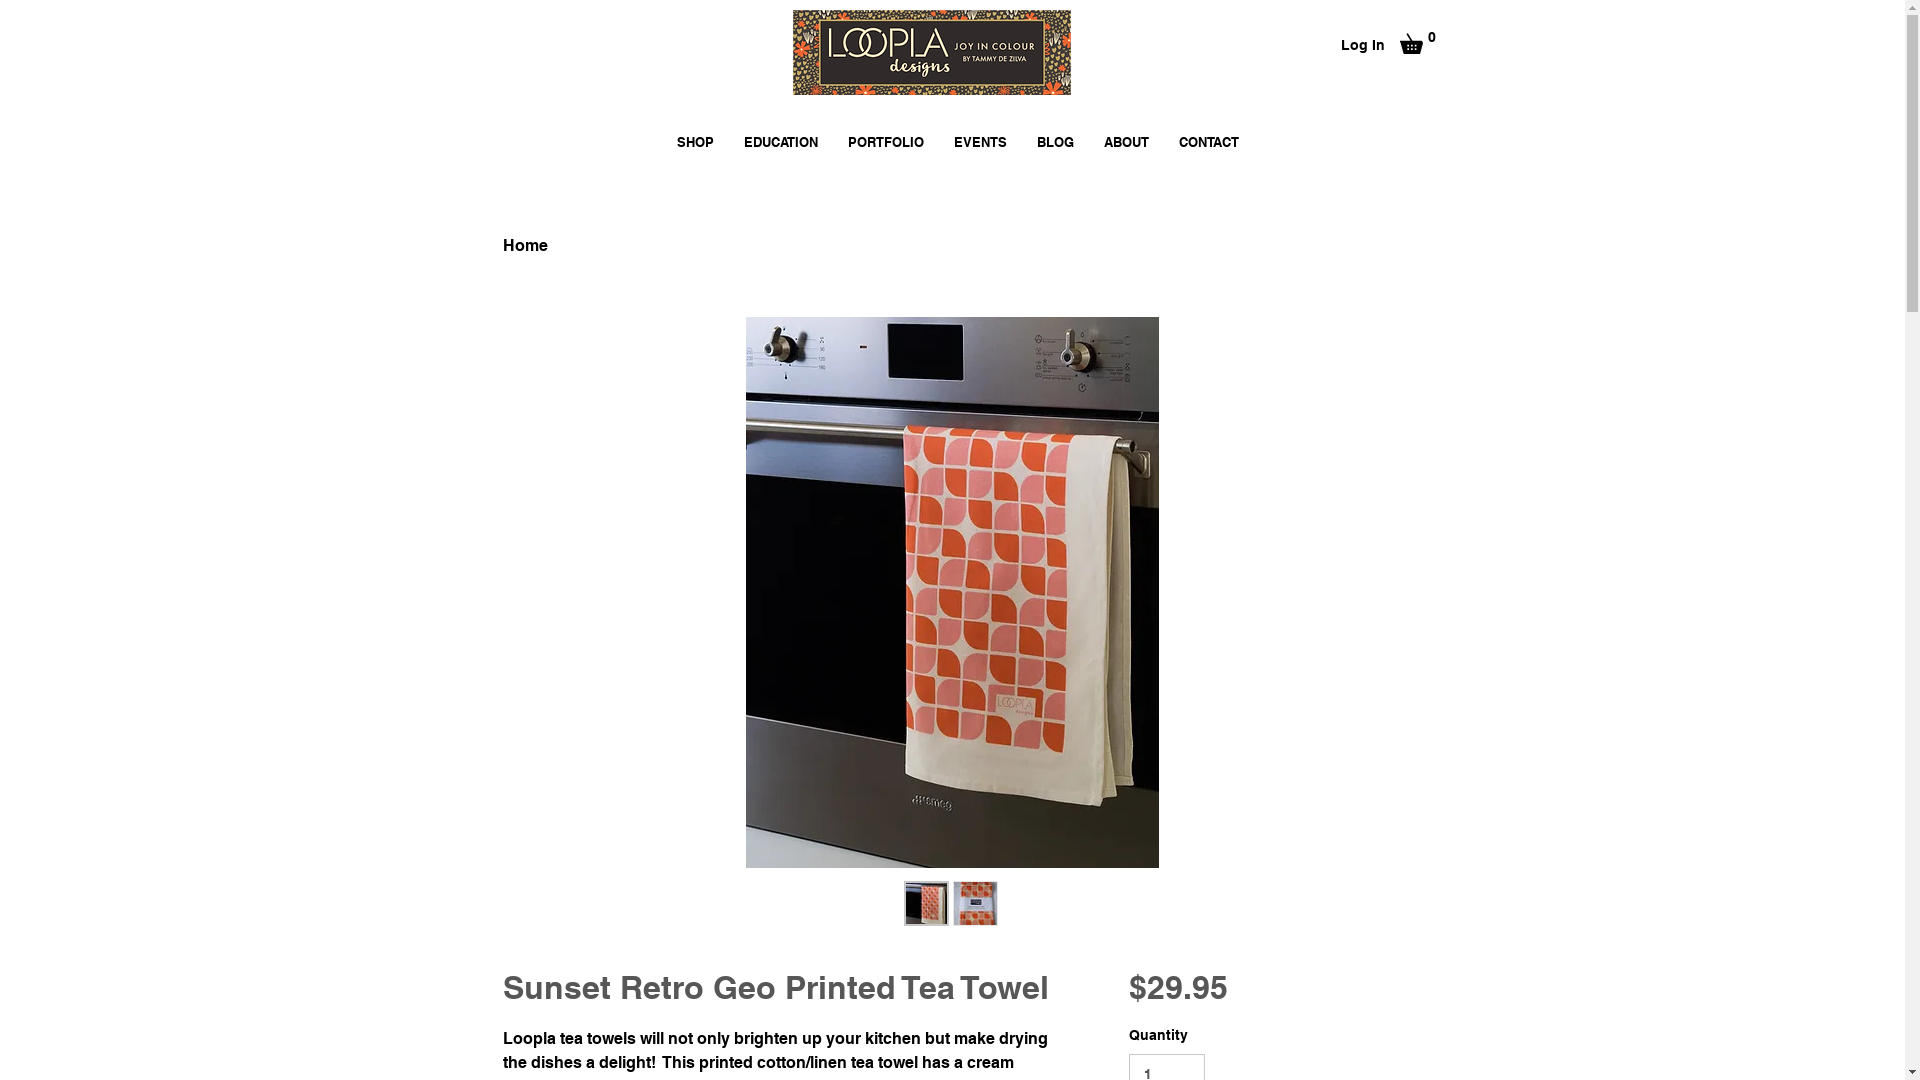 This screenshot has width=1920, height=1080. What do you see at coordinates (1209, 142) in the screenshot?
I see `CONTACT` at bounding box center [1209, 142].